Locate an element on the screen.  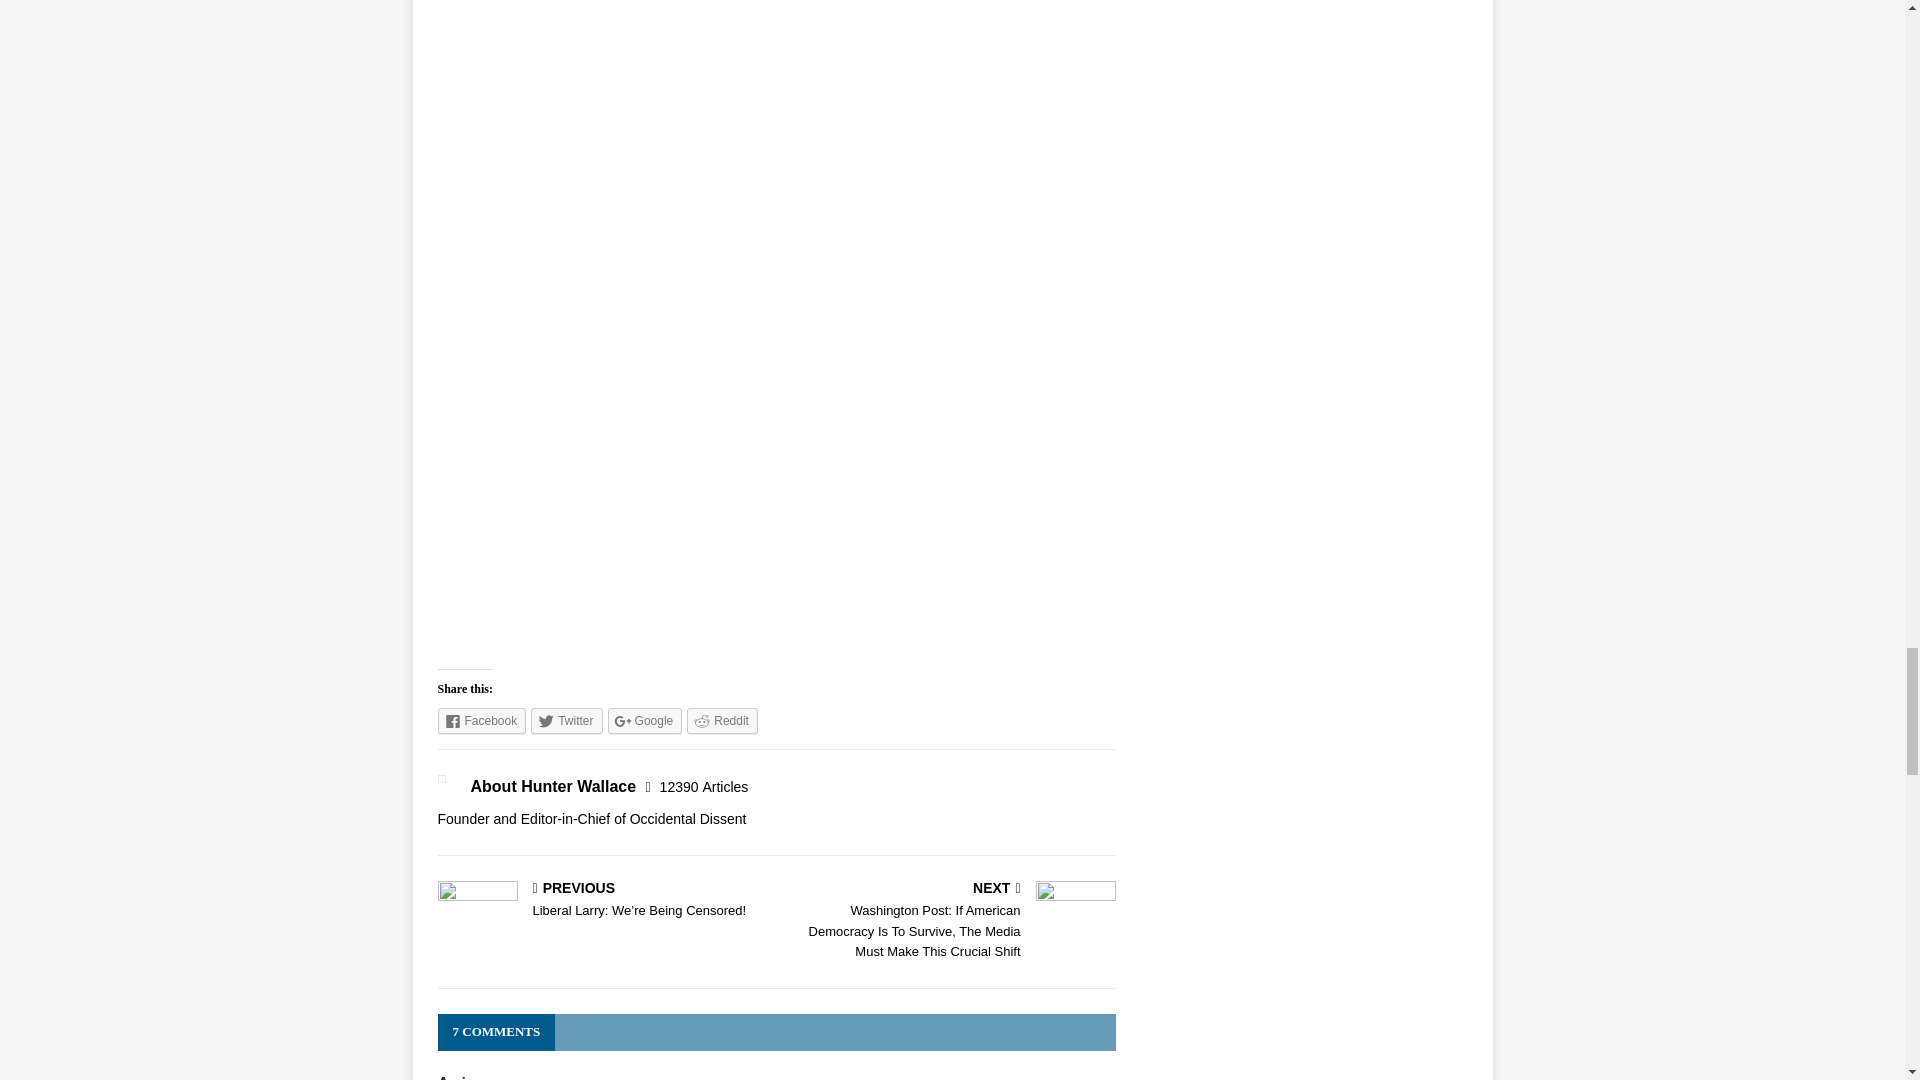
More articles written by Hunter Wallace' is located at coordinates (704, 786).